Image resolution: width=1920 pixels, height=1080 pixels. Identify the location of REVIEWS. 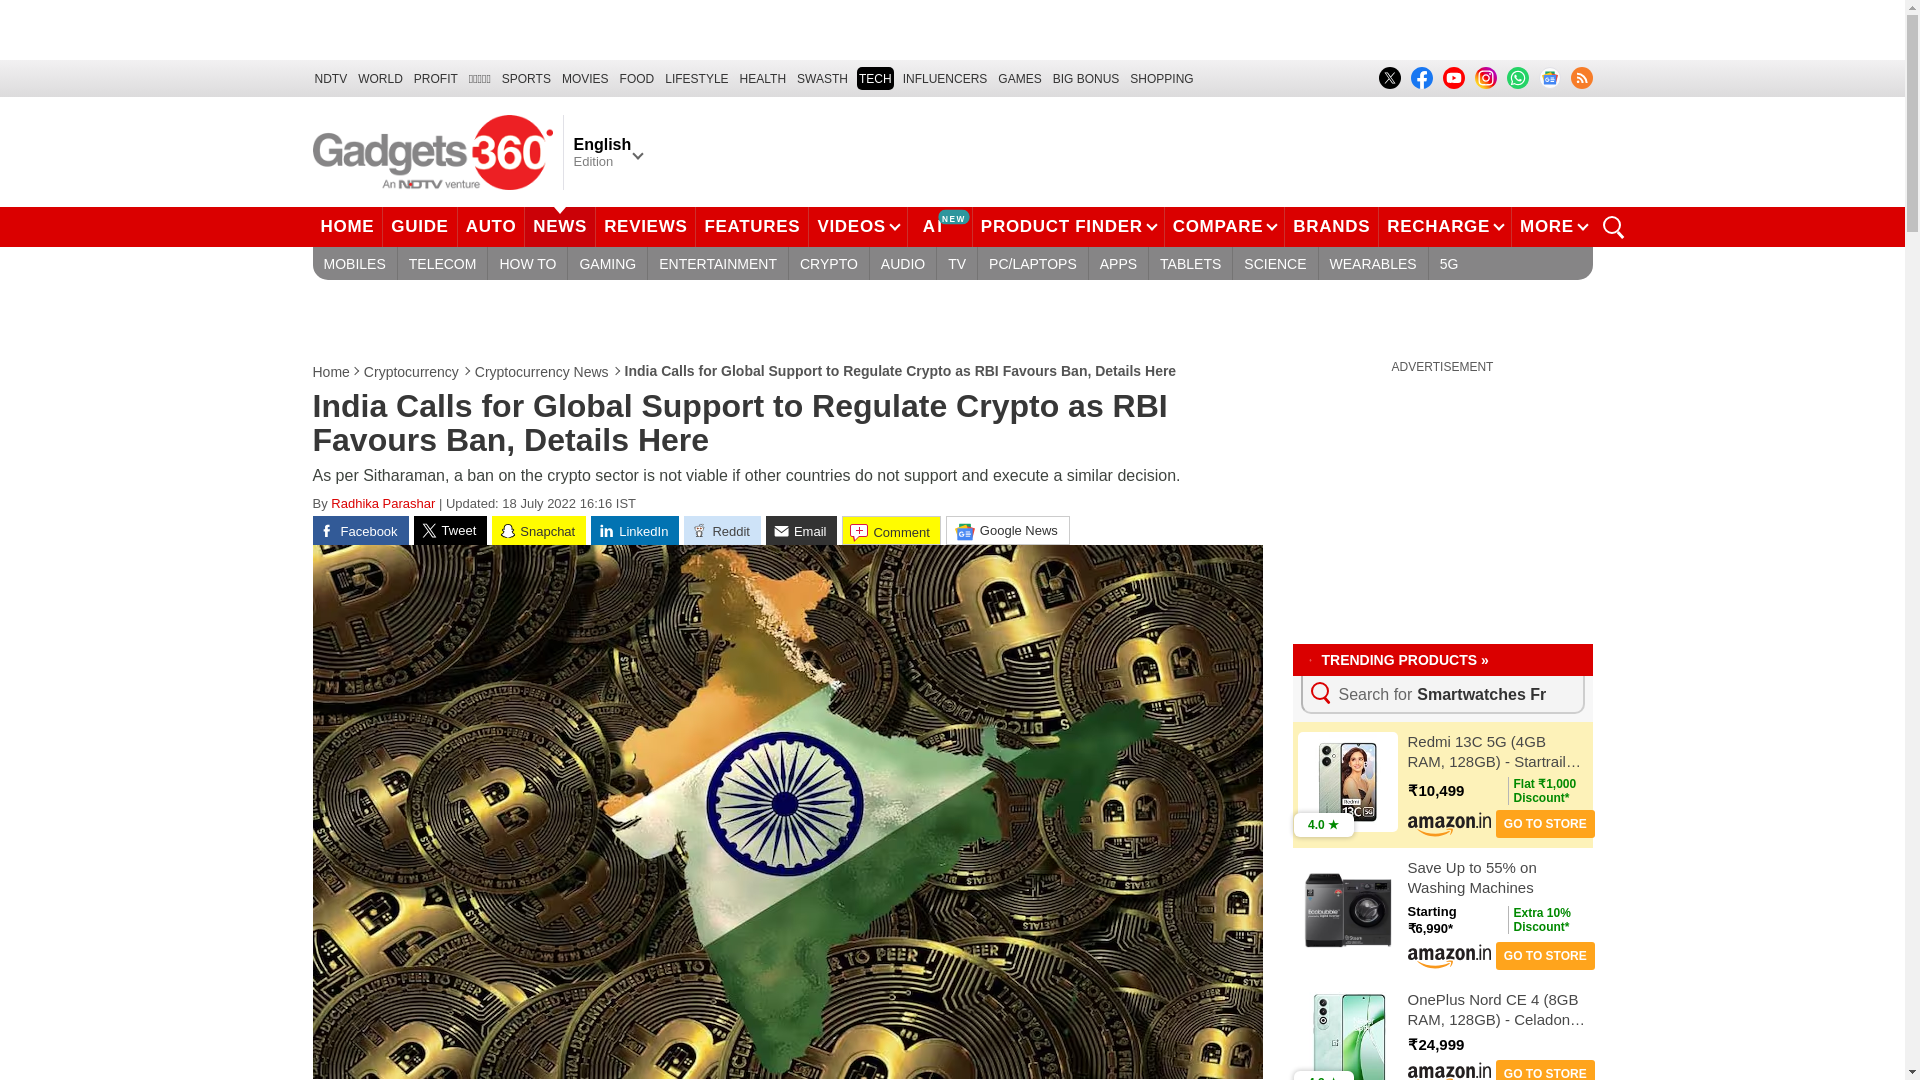
(645, 227).